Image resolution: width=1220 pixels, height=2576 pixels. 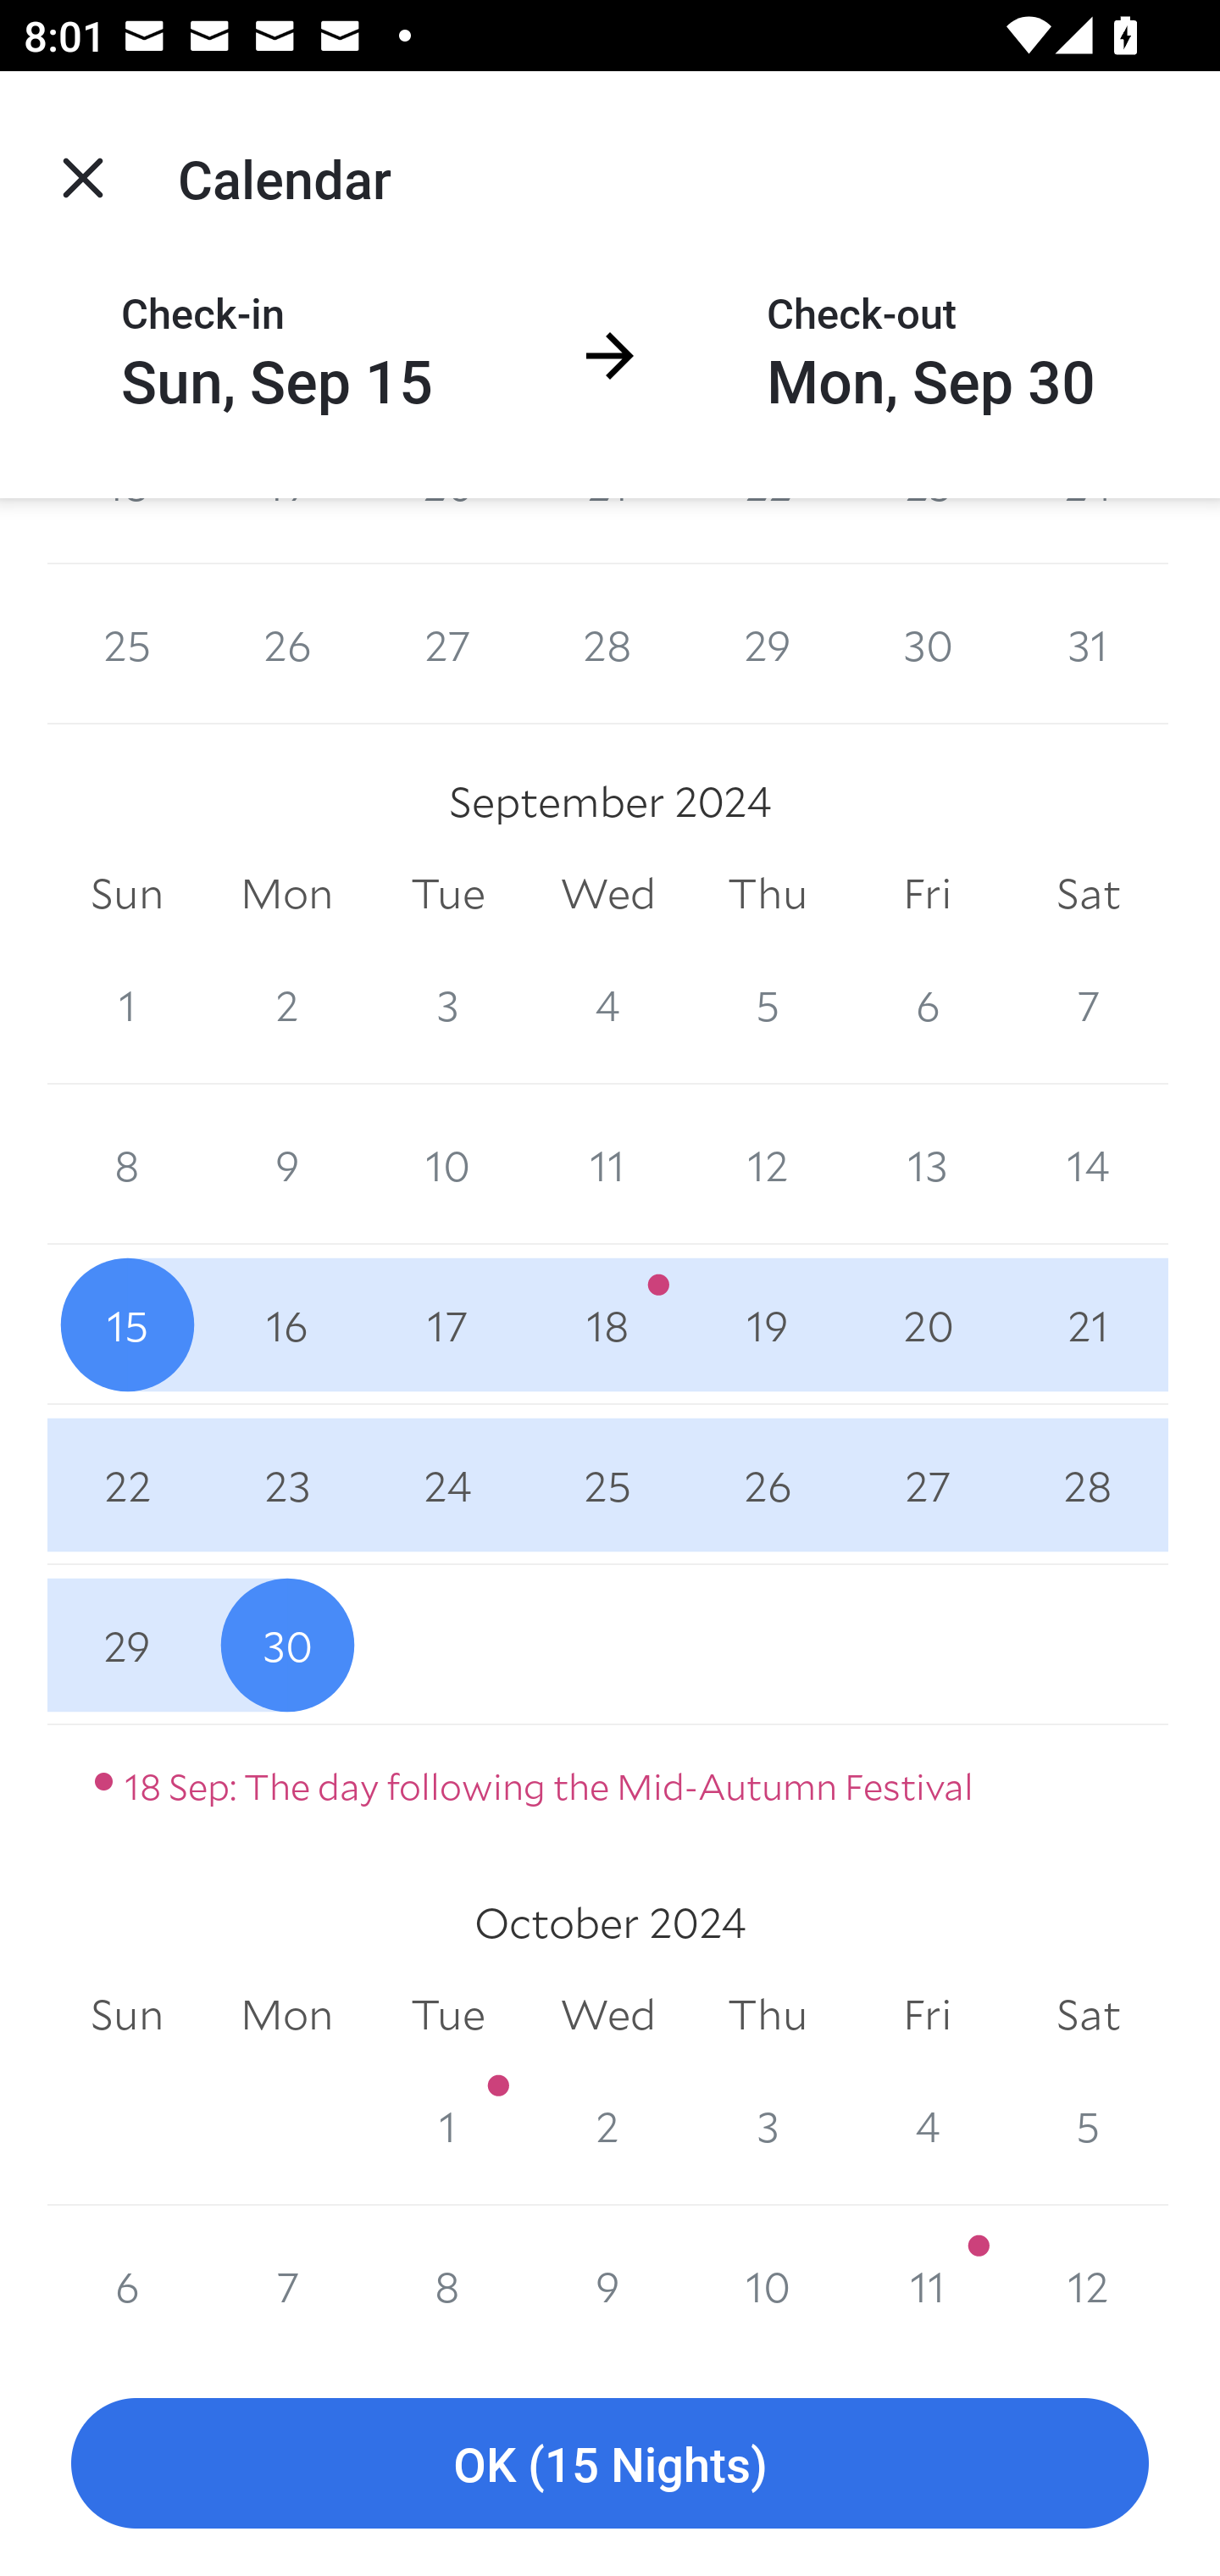 What do you see at coordinates (286, 644) in the screenshot?
I see `26 26 August 2024` at bounding box center [286, 644].